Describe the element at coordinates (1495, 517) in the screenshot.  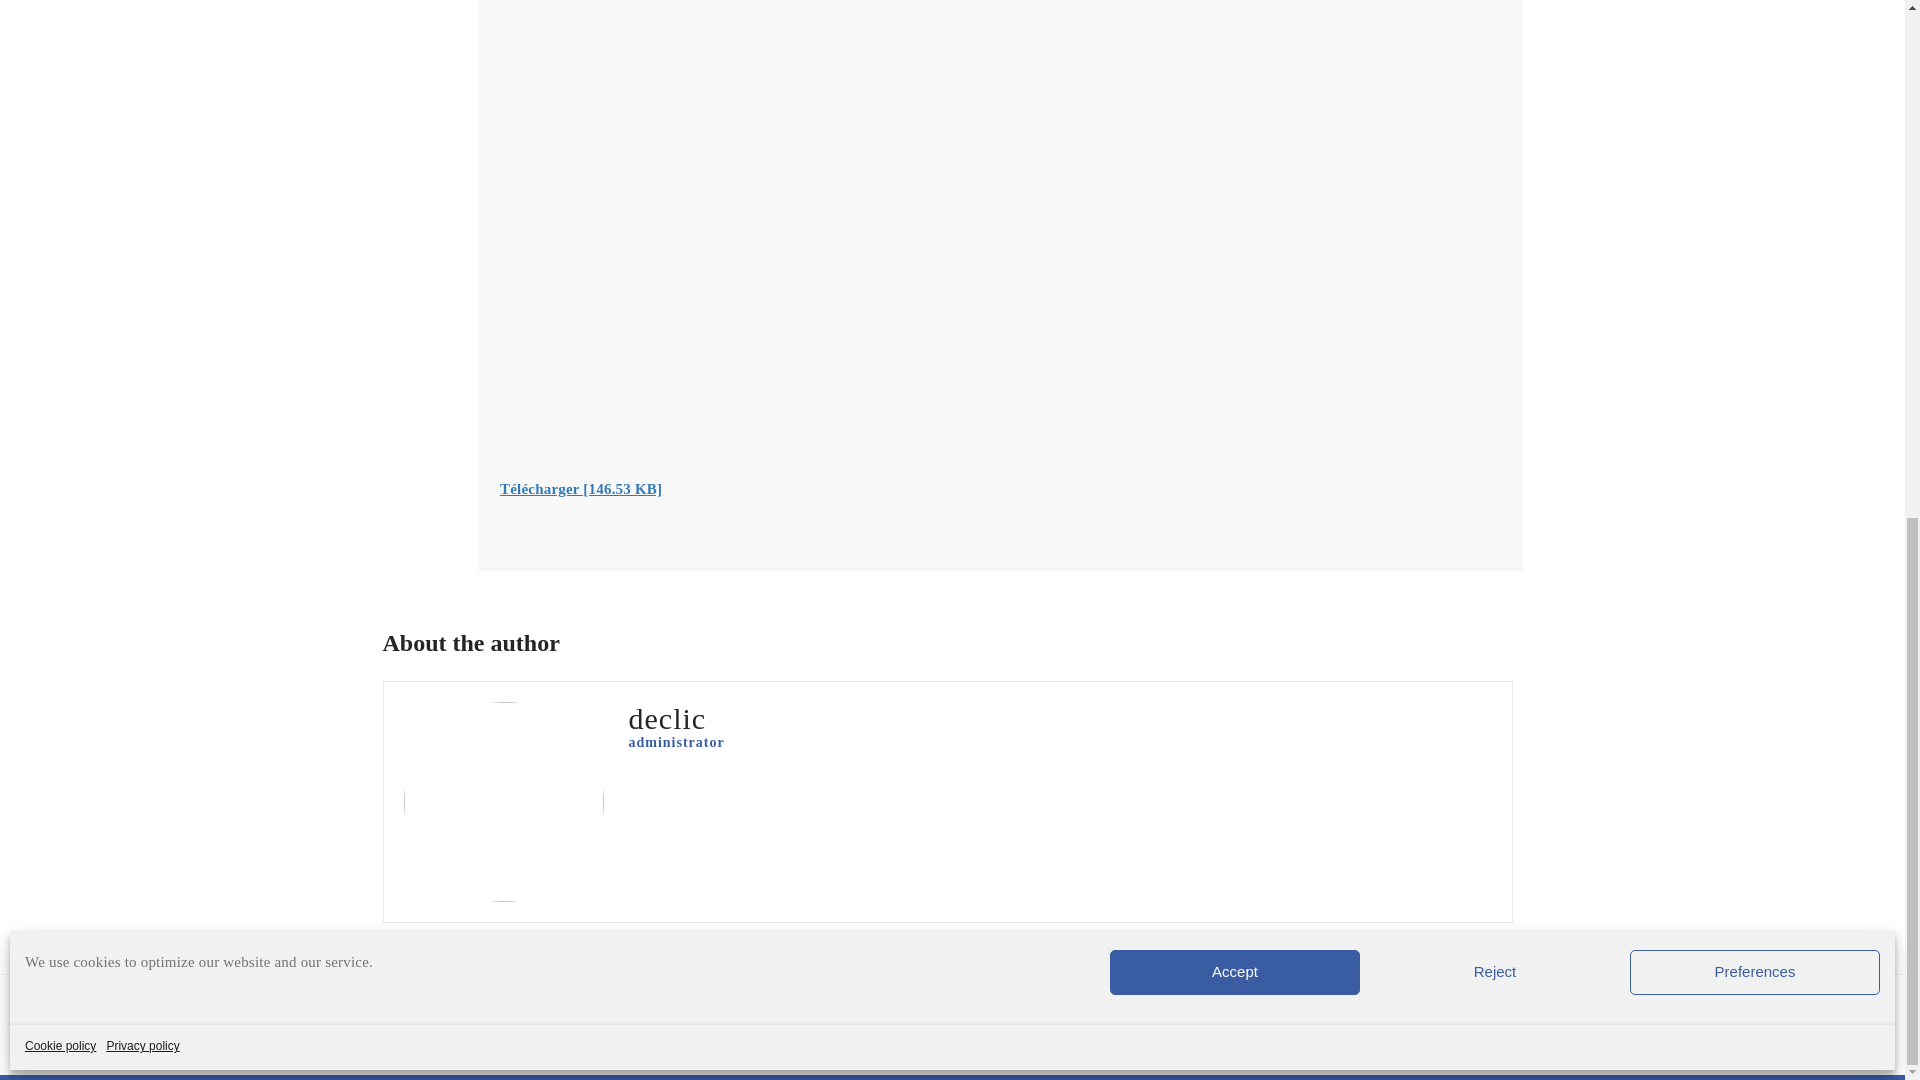
I see `Reject` at that location.